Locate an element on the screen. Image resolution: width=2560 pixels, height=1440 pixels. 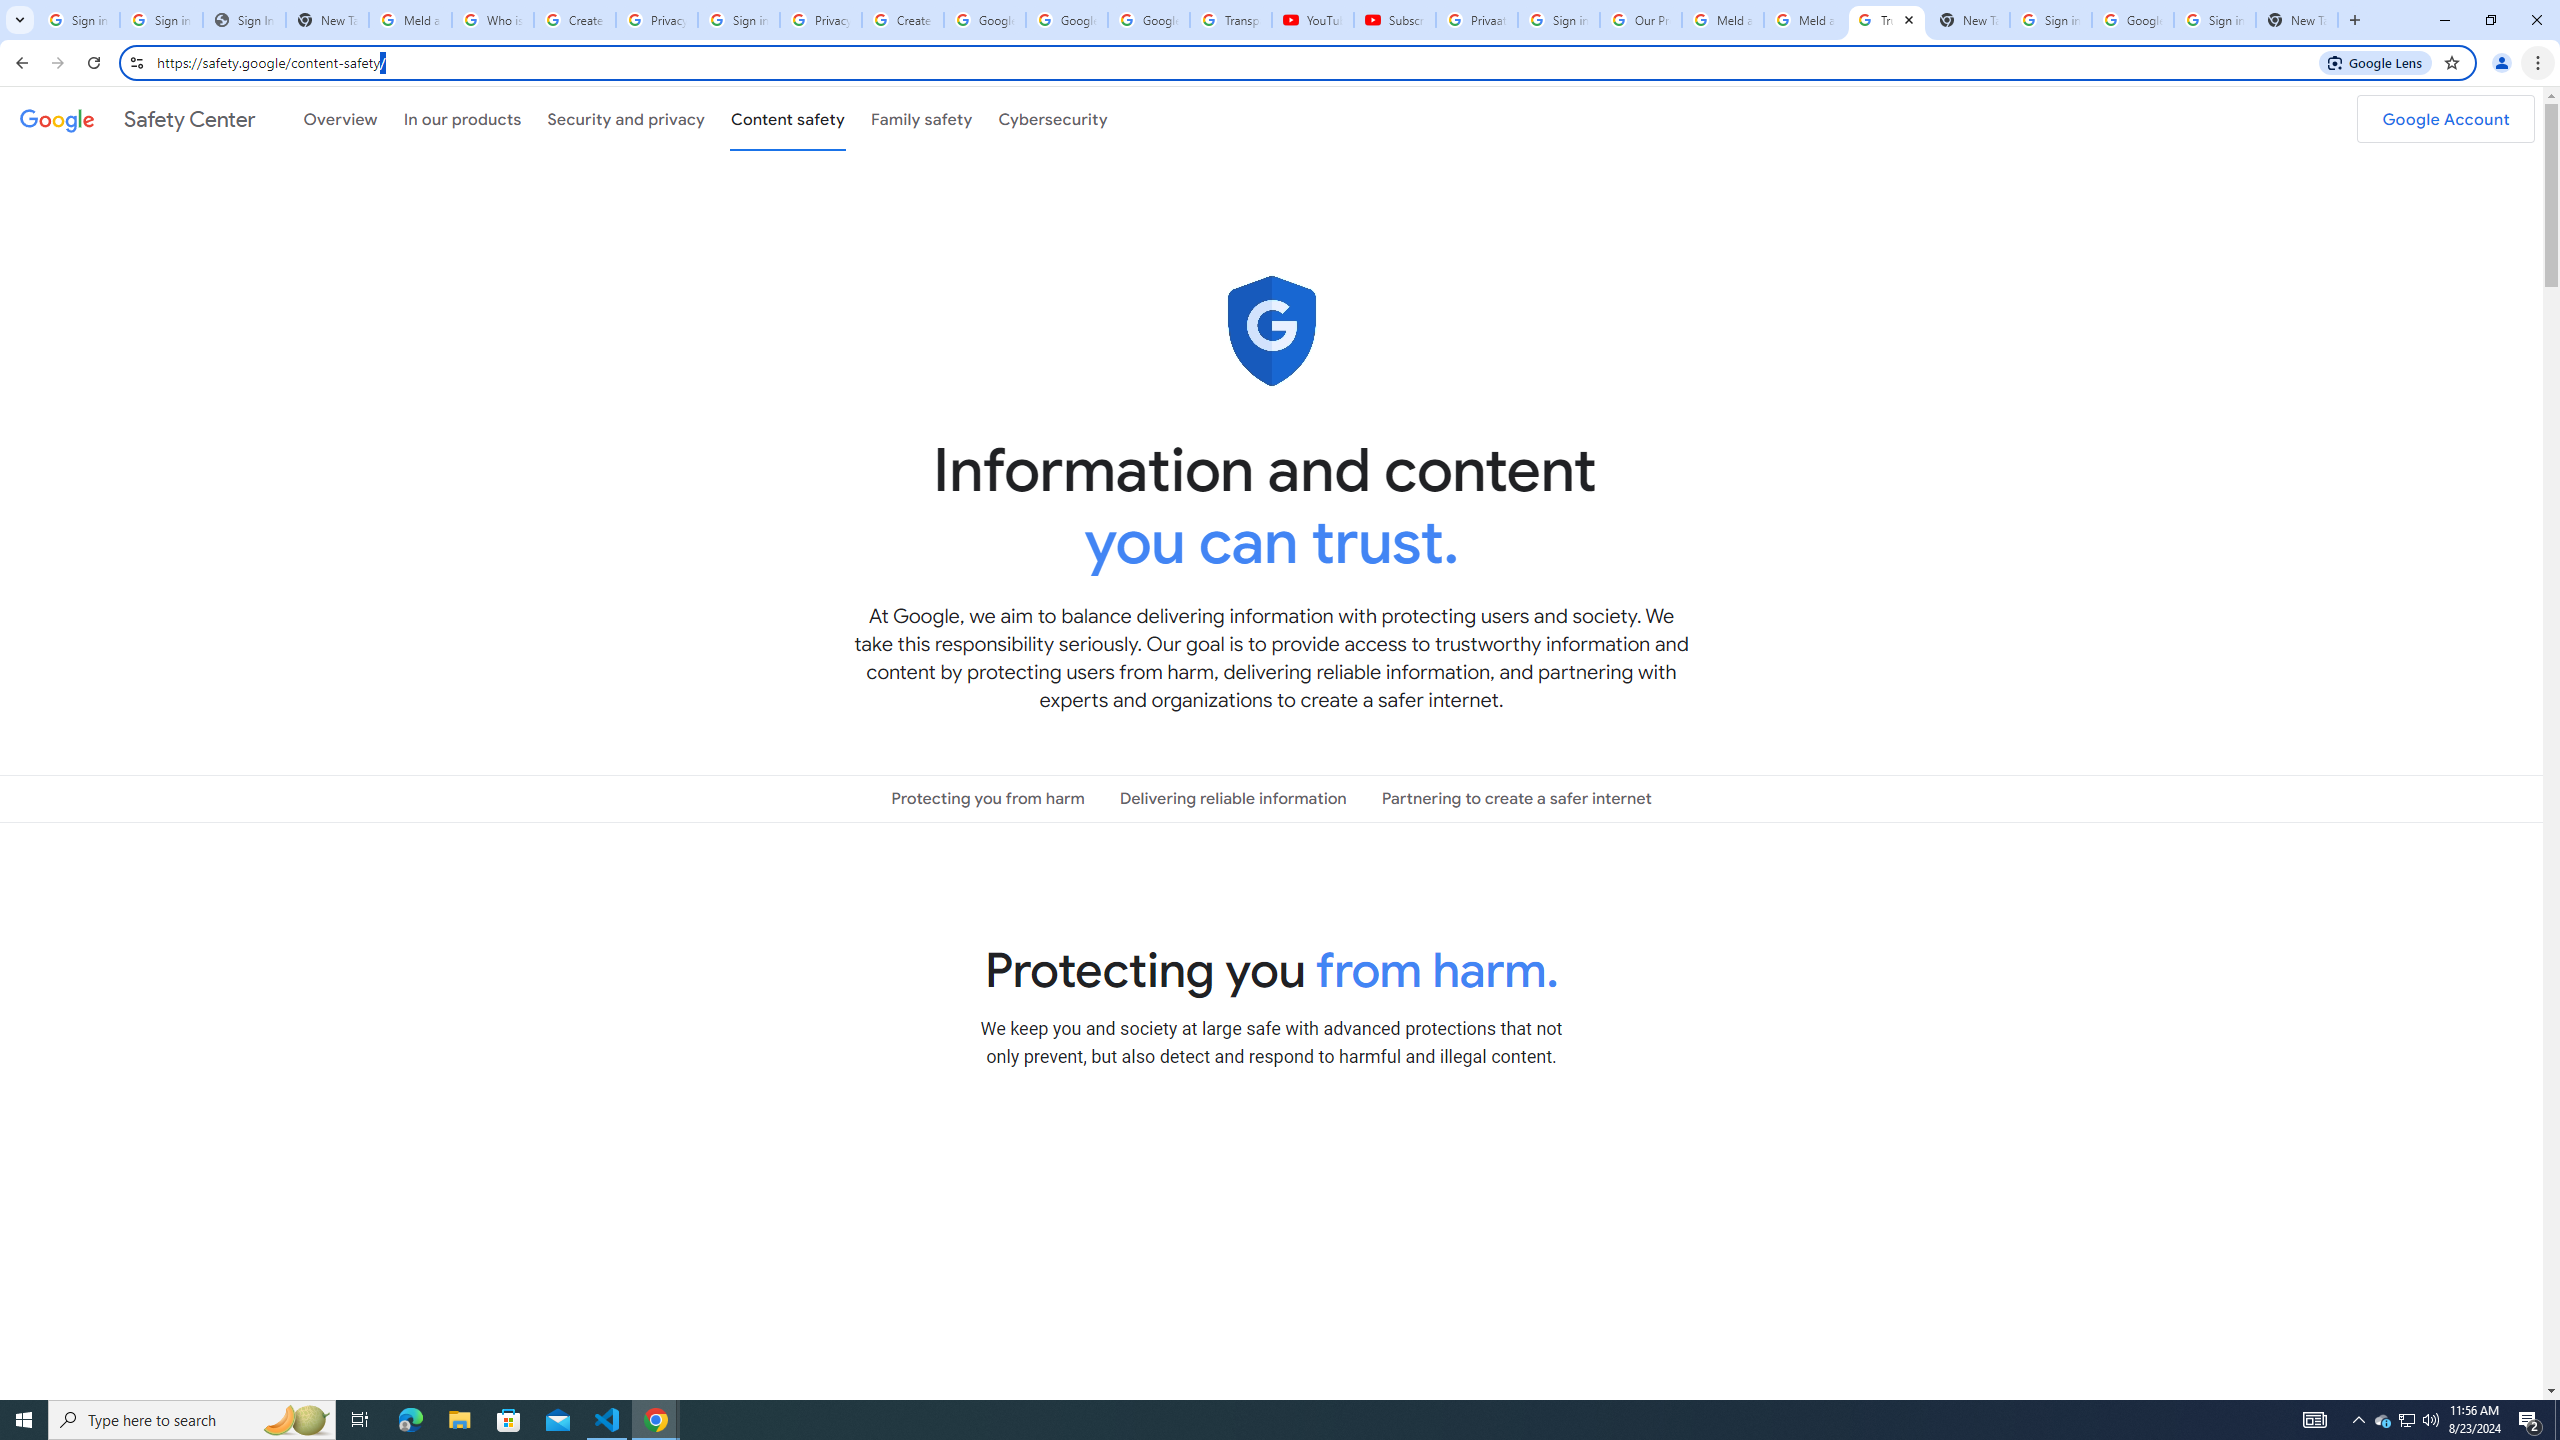
Sign In - USA TODAY is located at coordinates (244, 20).